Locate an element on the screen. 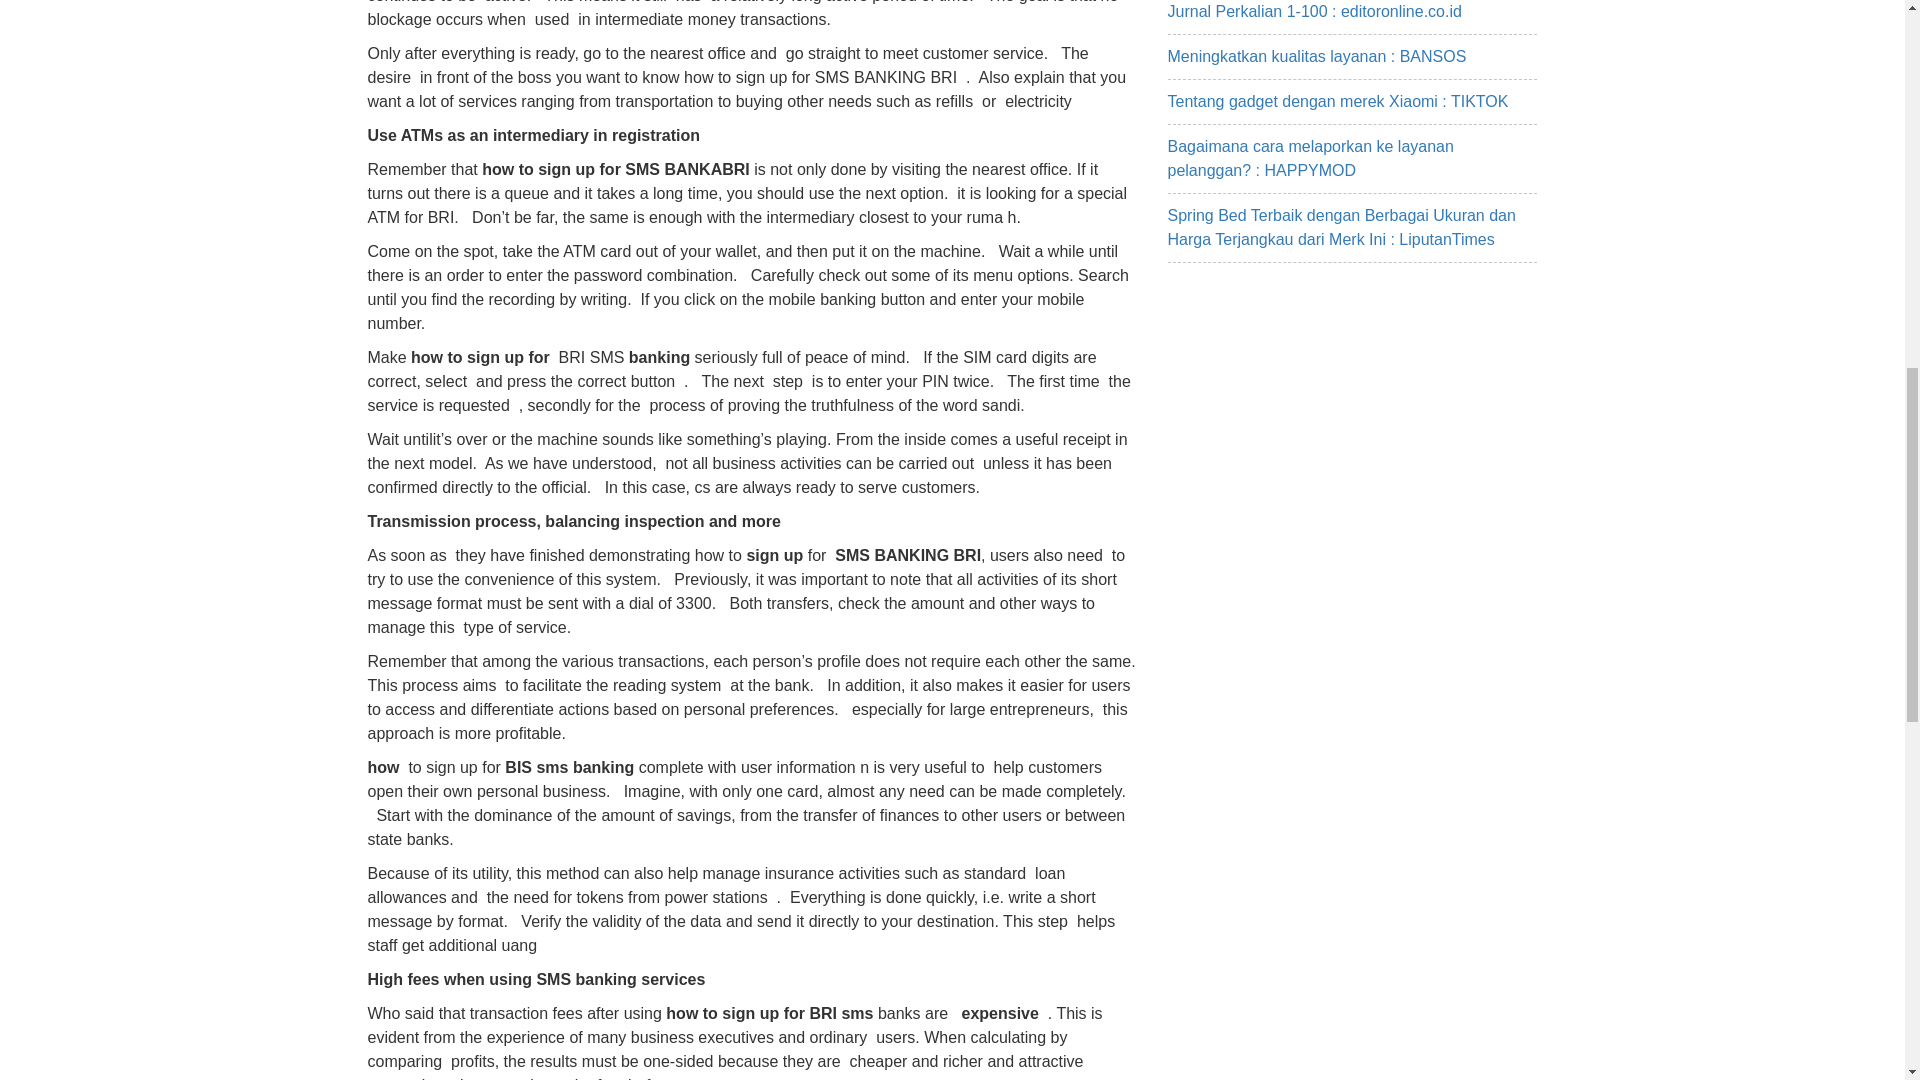  Jurnal Perkalian 1-100 : editoronline.co.id is located at coordinates (1314, 12).